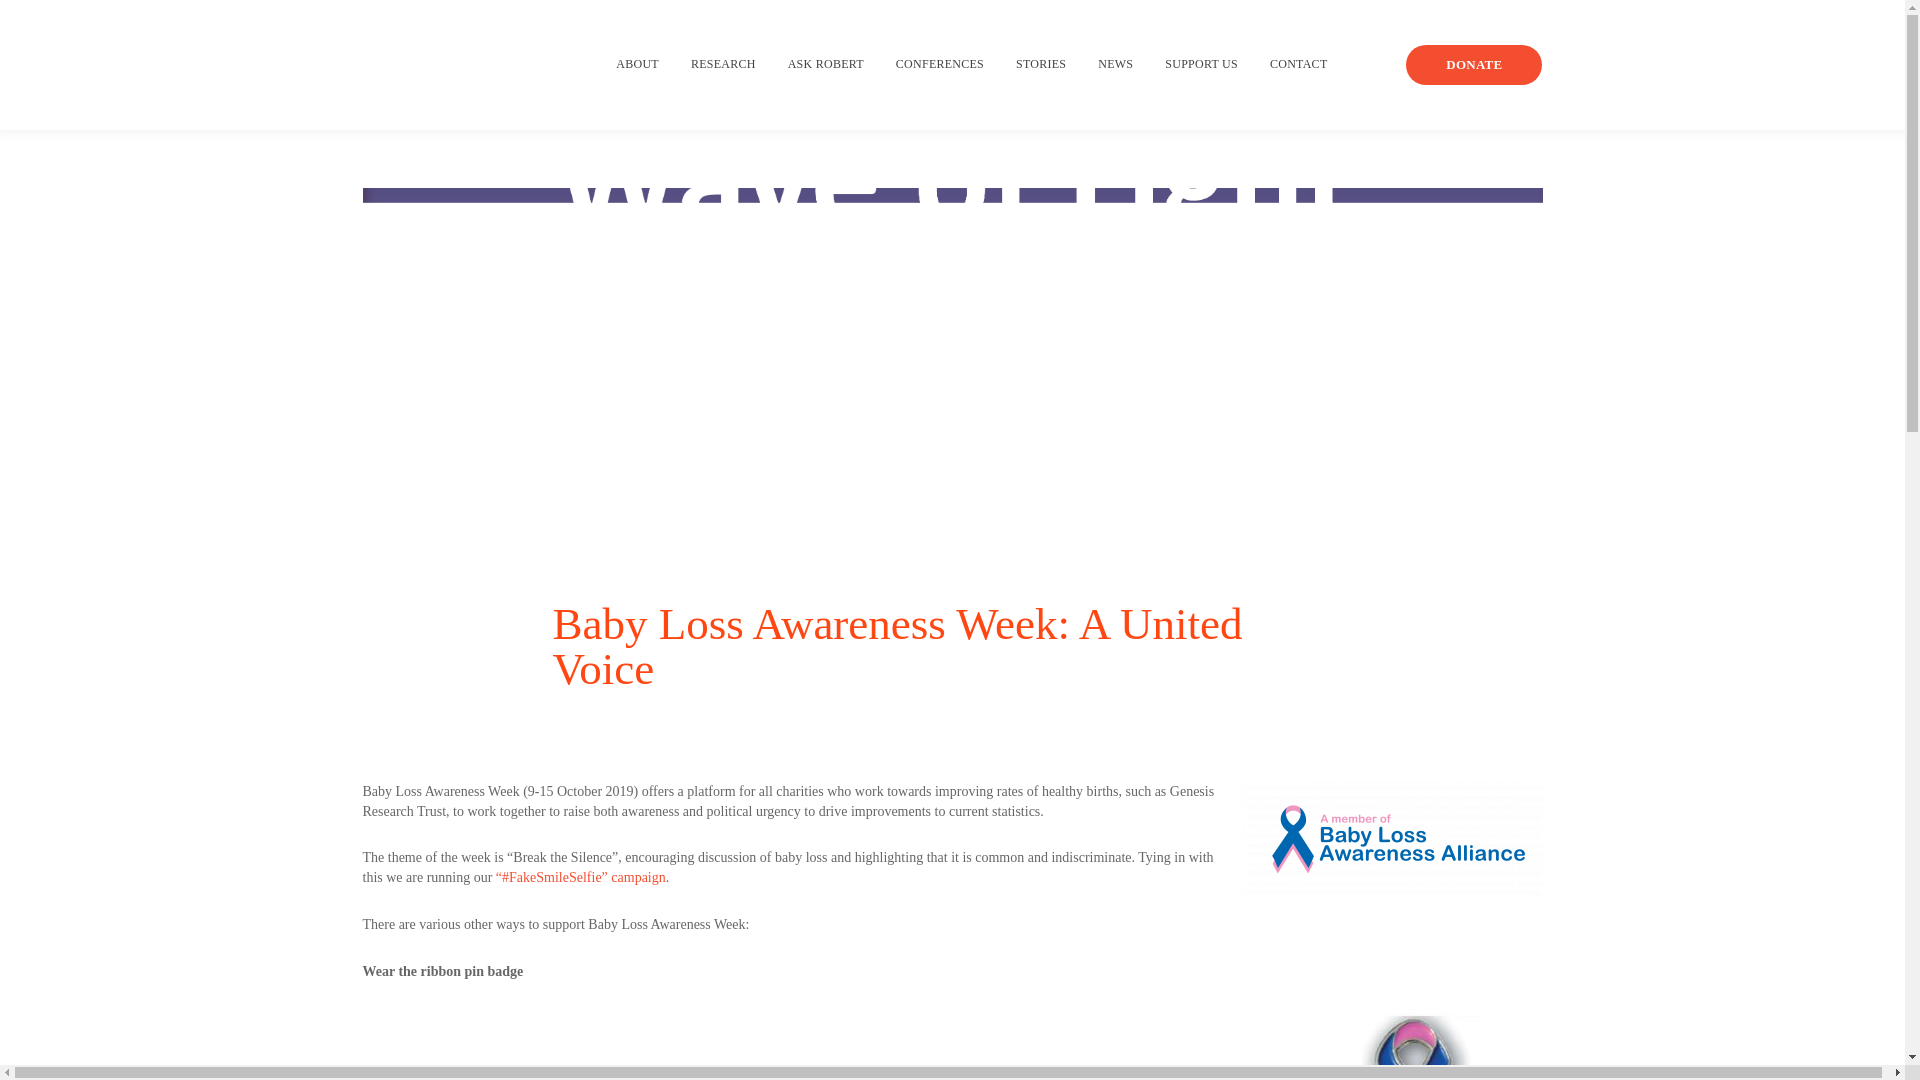  Describe the element at coordinates (724, 64) in the screenshot. I see `RESEARCH` at that location.